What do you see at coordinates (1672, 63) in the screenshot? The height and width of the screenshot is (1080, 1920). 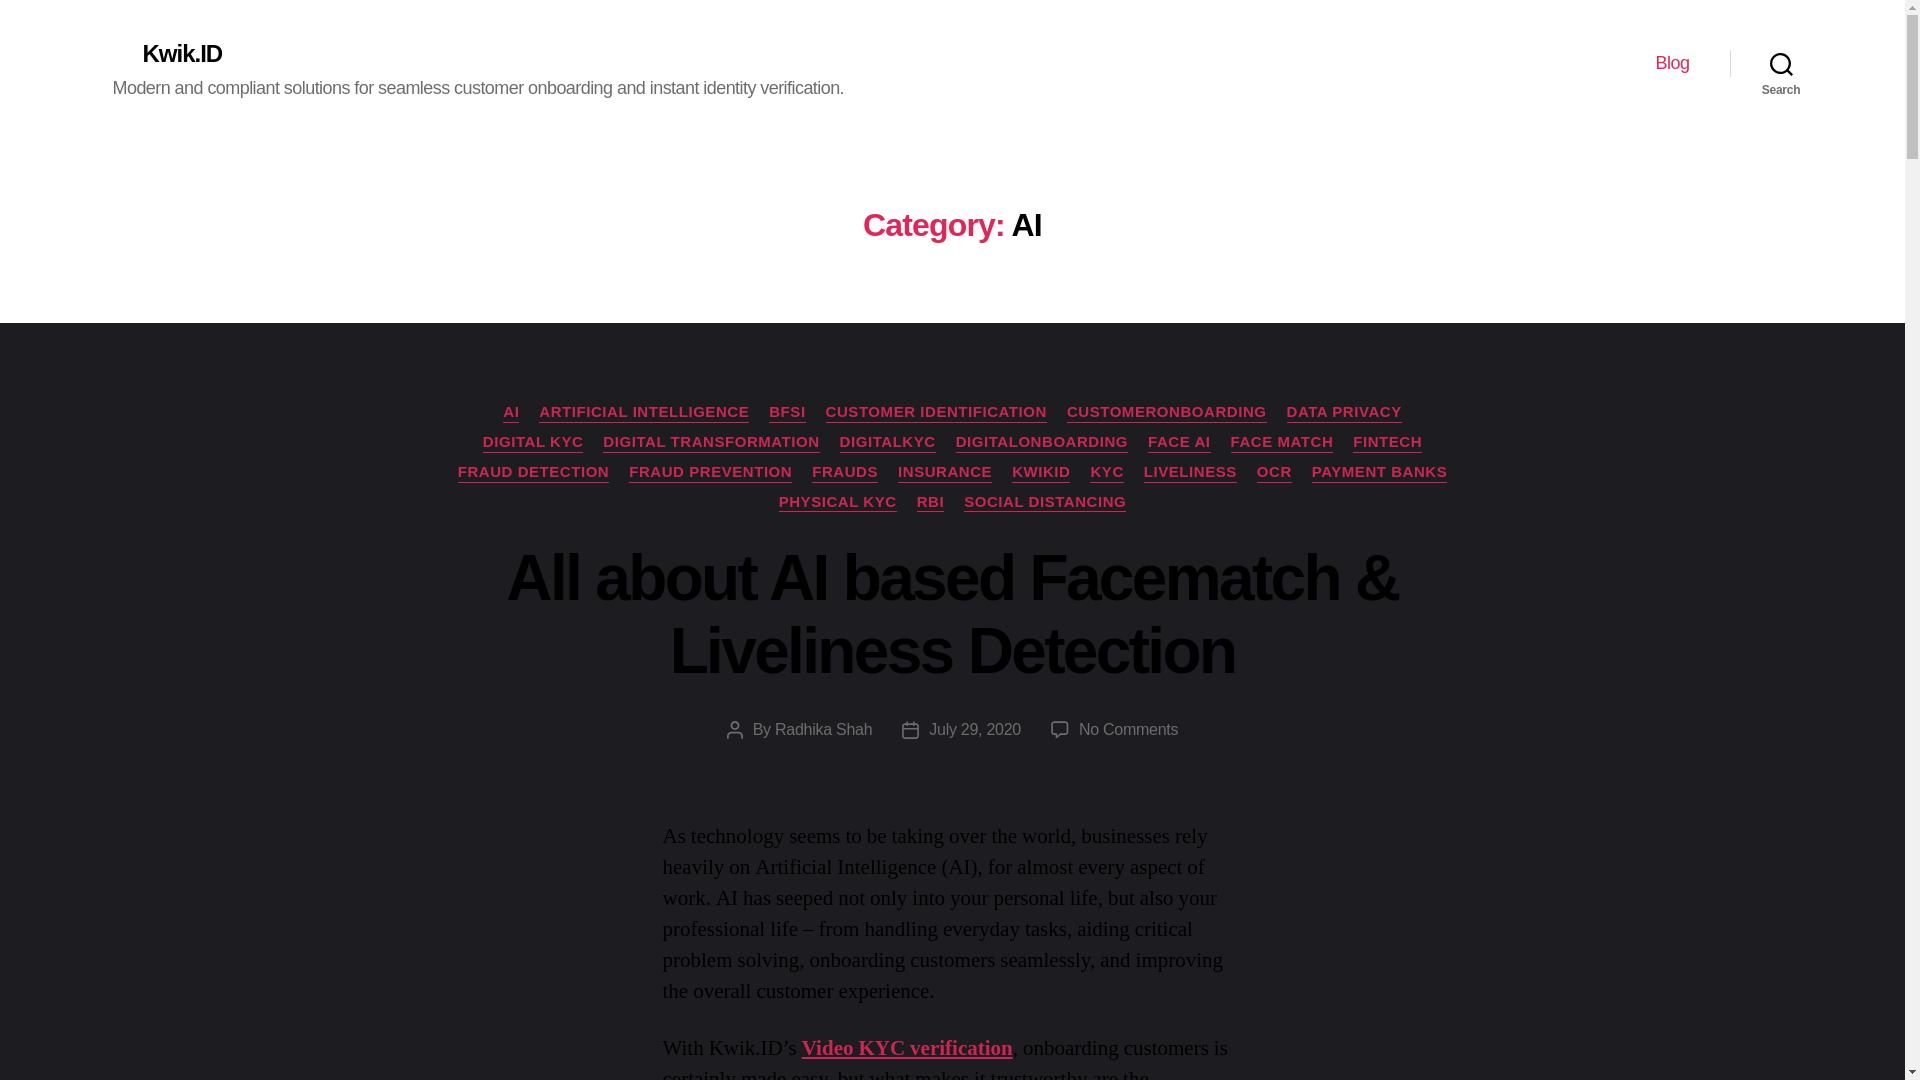 I see `Blog` at bounding box center [1672, 63].